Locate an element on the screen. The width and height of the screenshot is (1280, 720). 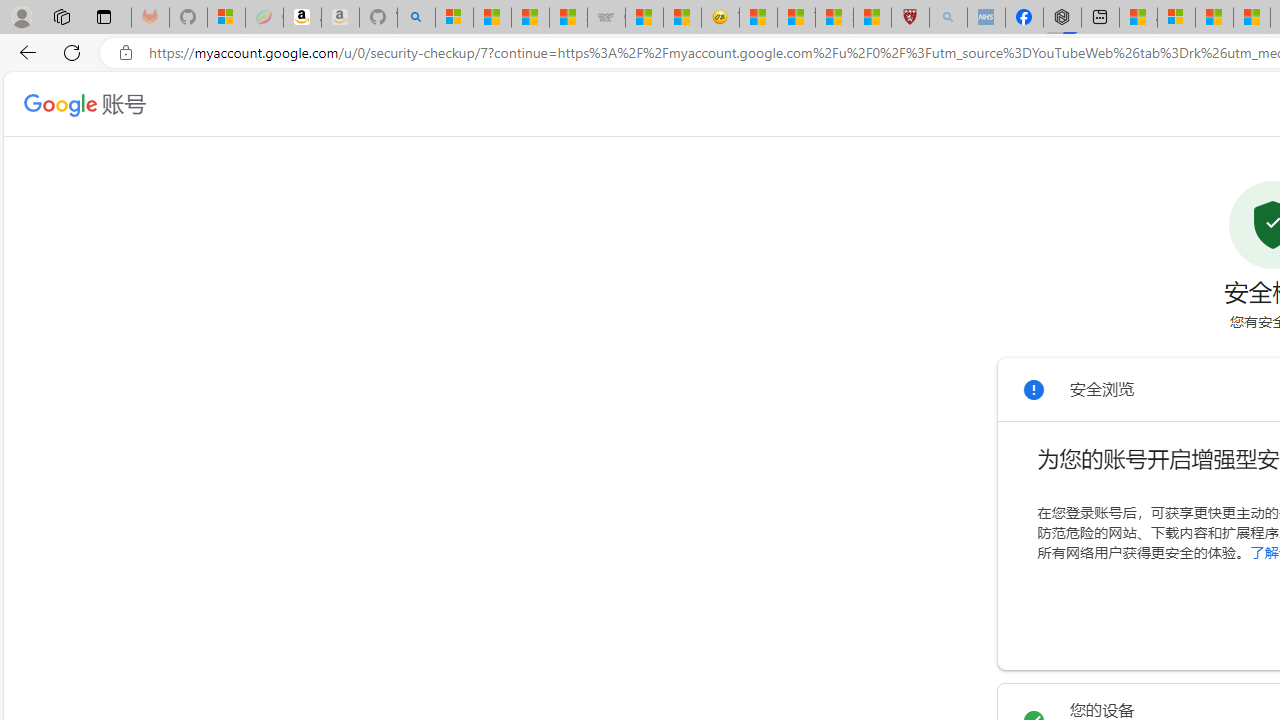
Combat Siege is located at coordinates (606, 18).